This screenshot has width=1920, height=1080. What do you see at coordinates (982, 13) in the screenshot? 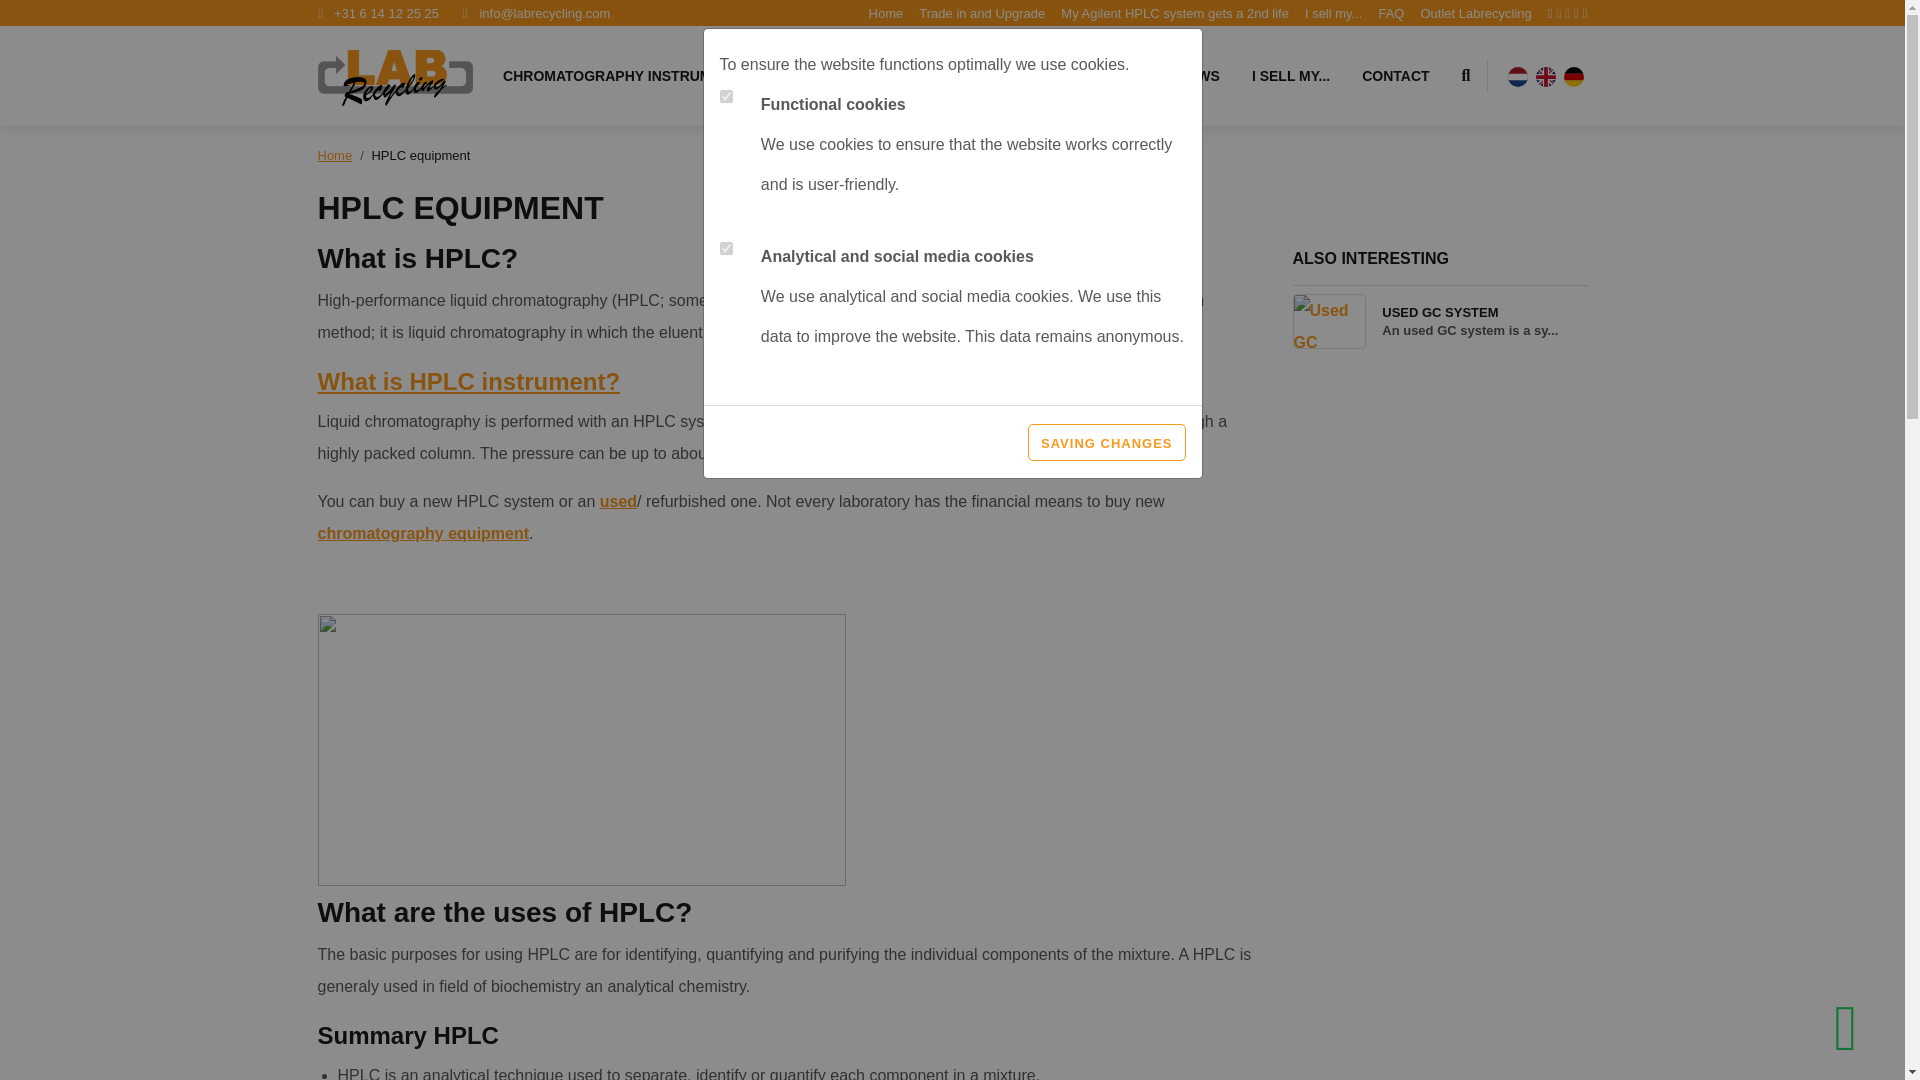
I see `on` at bounding box center [982, 13].